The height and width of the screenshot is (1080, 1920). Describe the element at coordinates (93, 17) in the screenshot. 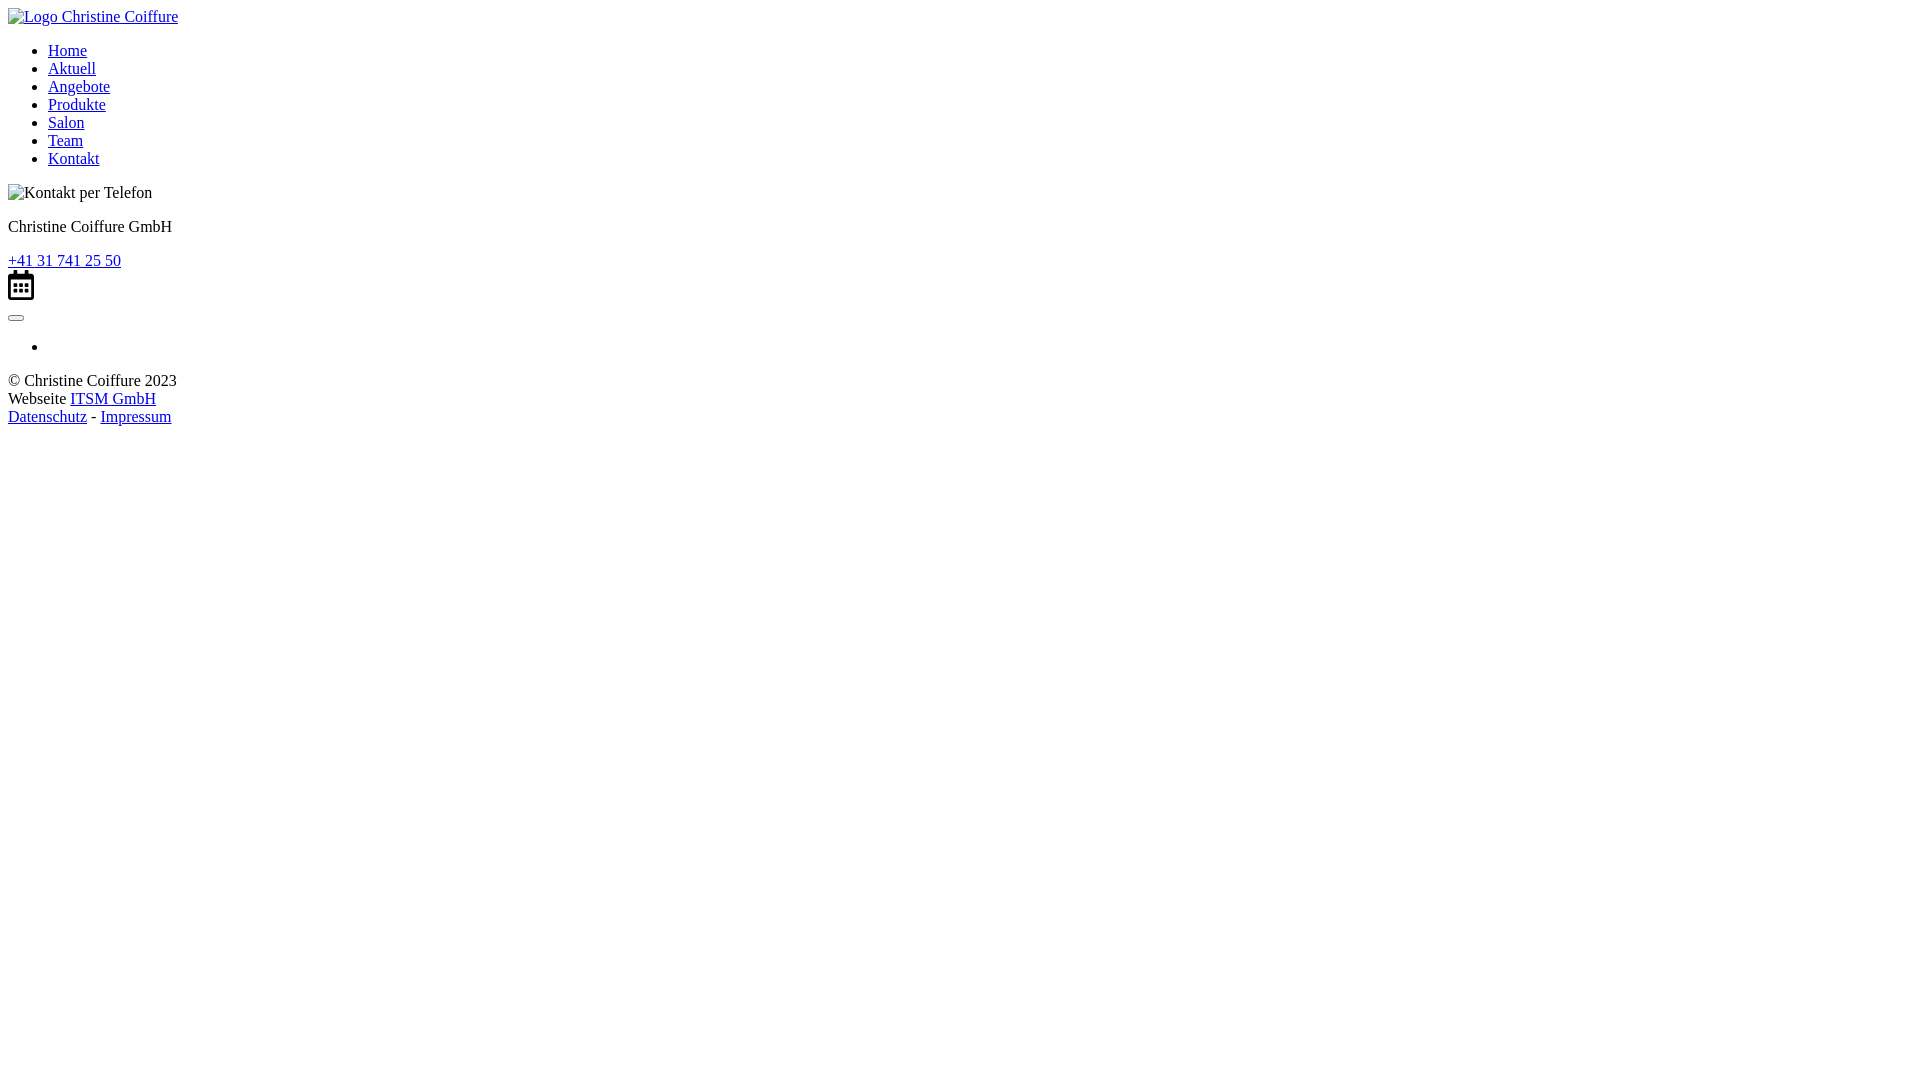

I see `Christine Coiffure` at that location.